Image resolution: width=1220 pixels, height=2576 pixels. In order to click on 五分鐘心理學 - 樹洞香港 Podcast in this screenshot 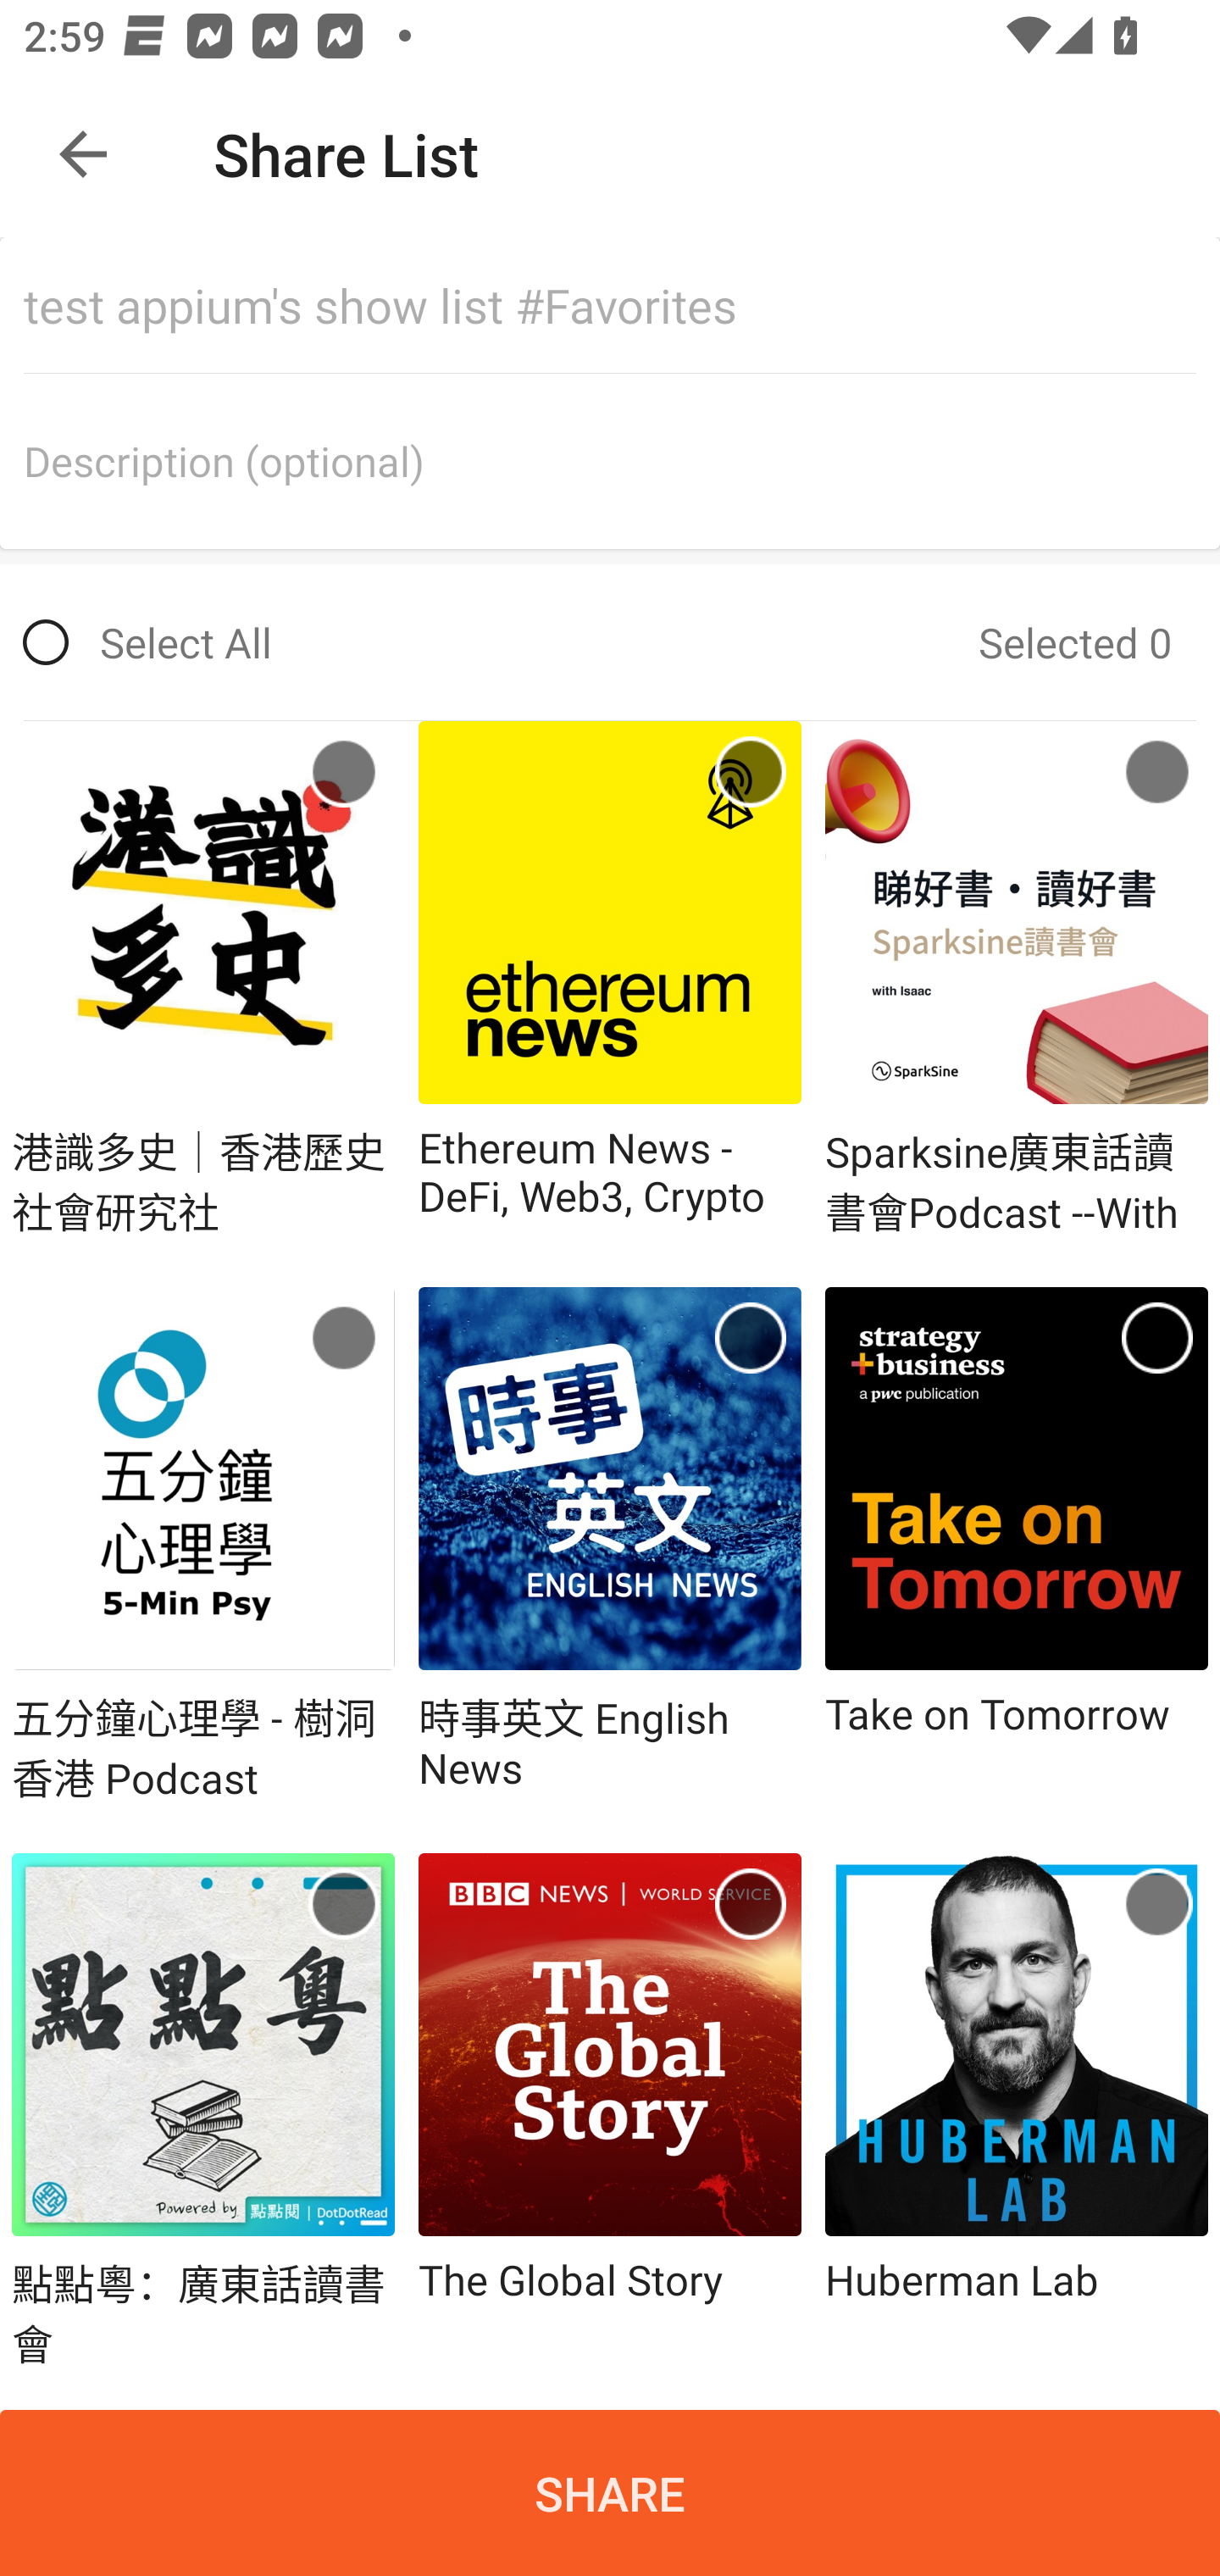, I will do `click(203, 1547)`.